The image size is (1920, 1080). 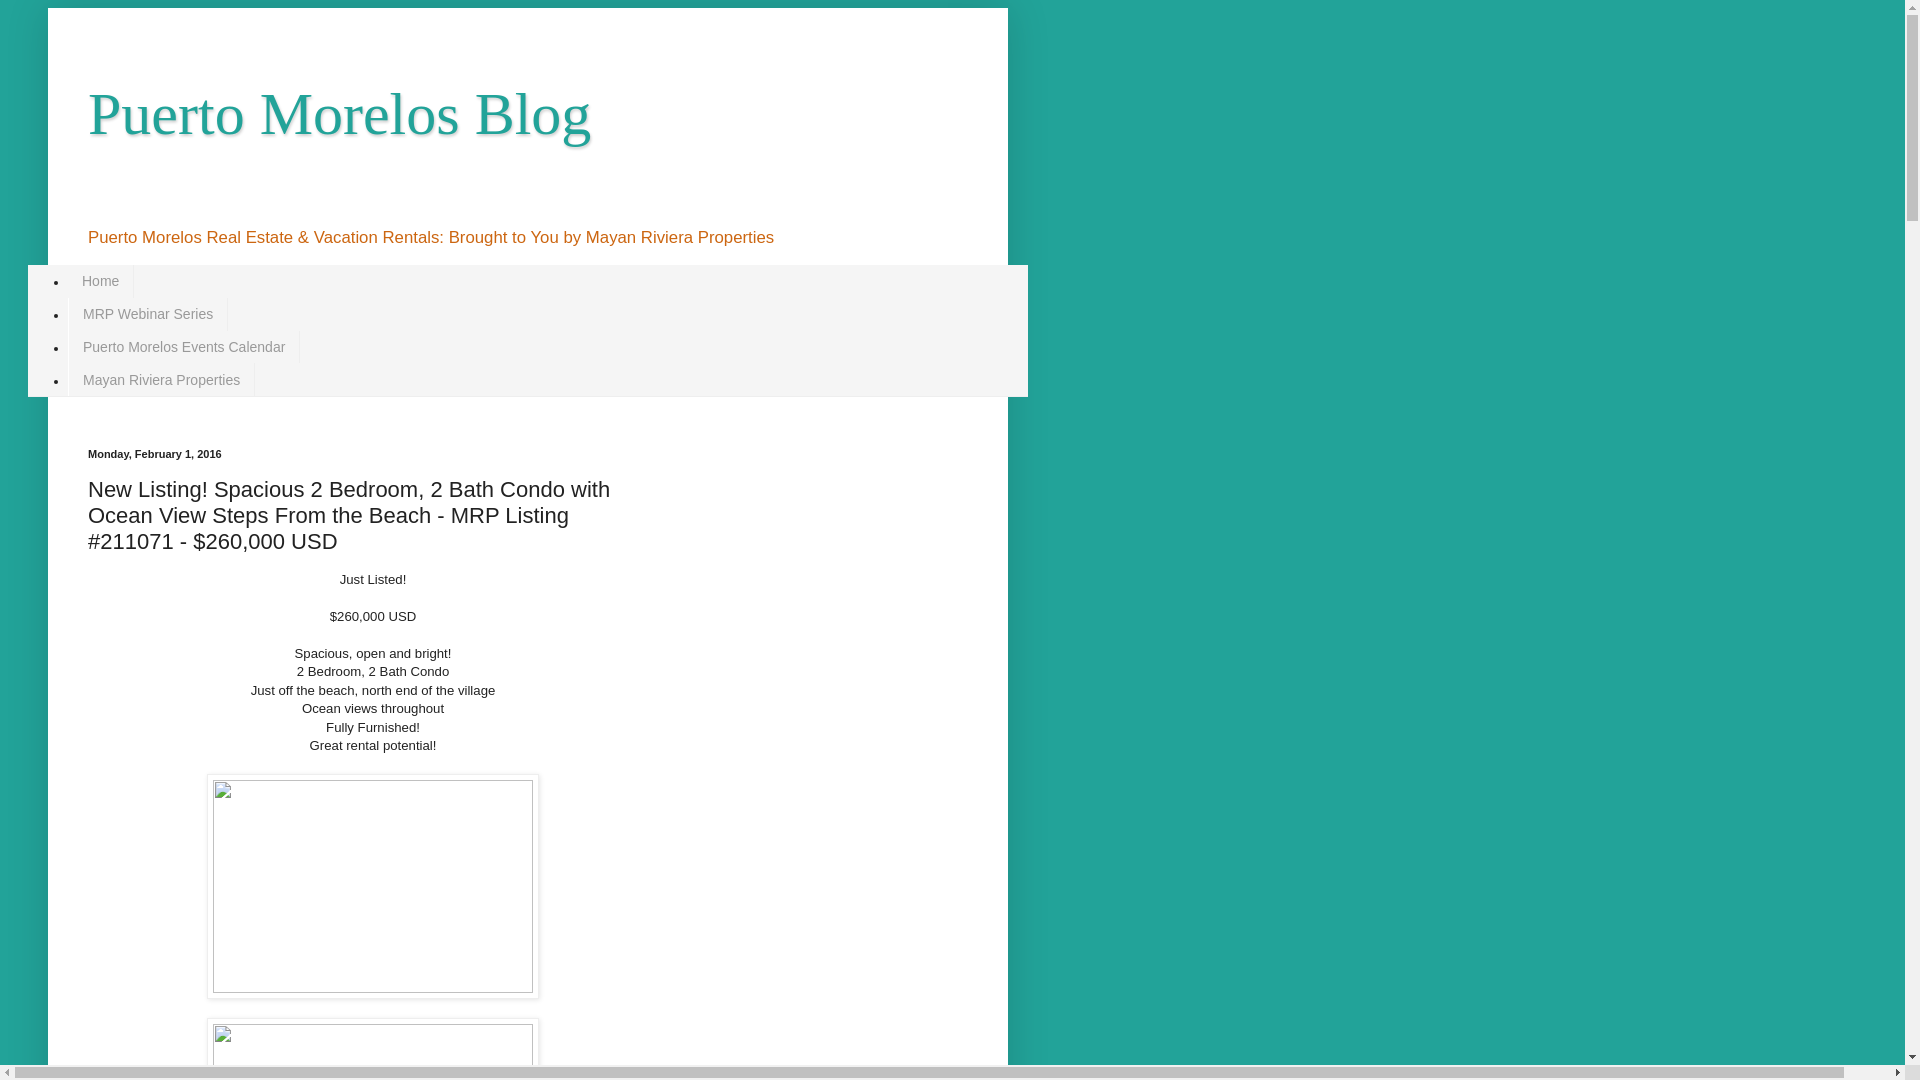 What do you see at coordinates (183, 346) in the screenshot?
I see `Puerto Morelos Events Calendar` at bounding box center [183, 346].